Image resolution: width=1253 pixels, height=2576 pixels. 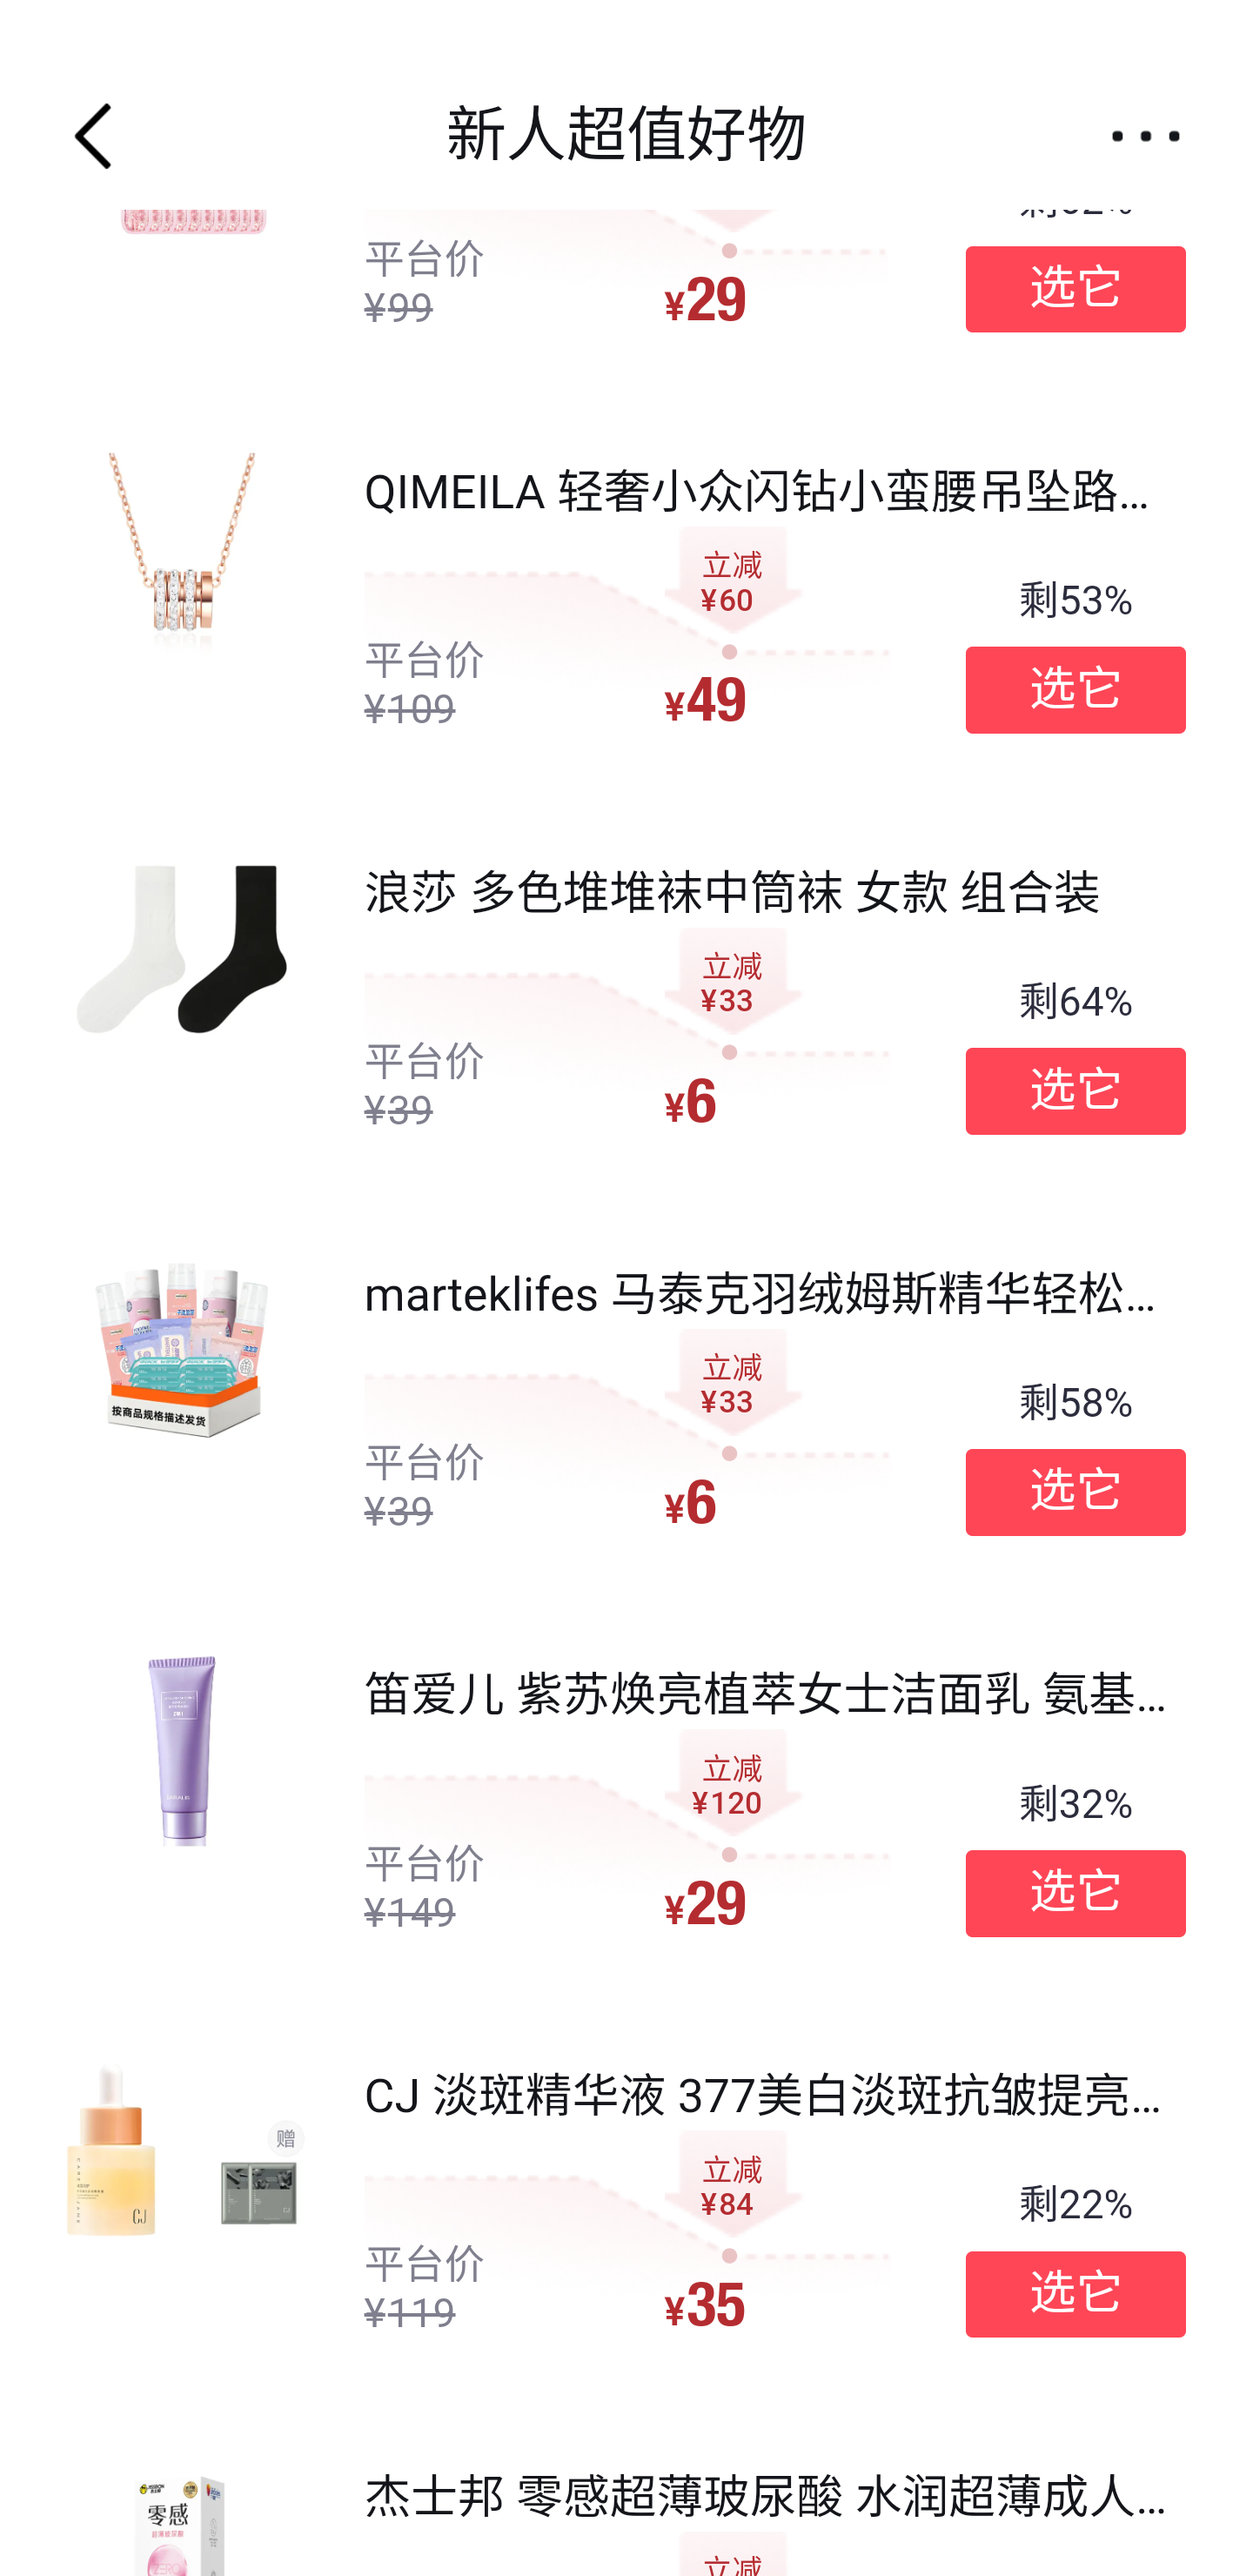 What do you see at coordinates (1075, 1893) in the screenshot?
I see `选它` at bounding box center [1075, 1893].